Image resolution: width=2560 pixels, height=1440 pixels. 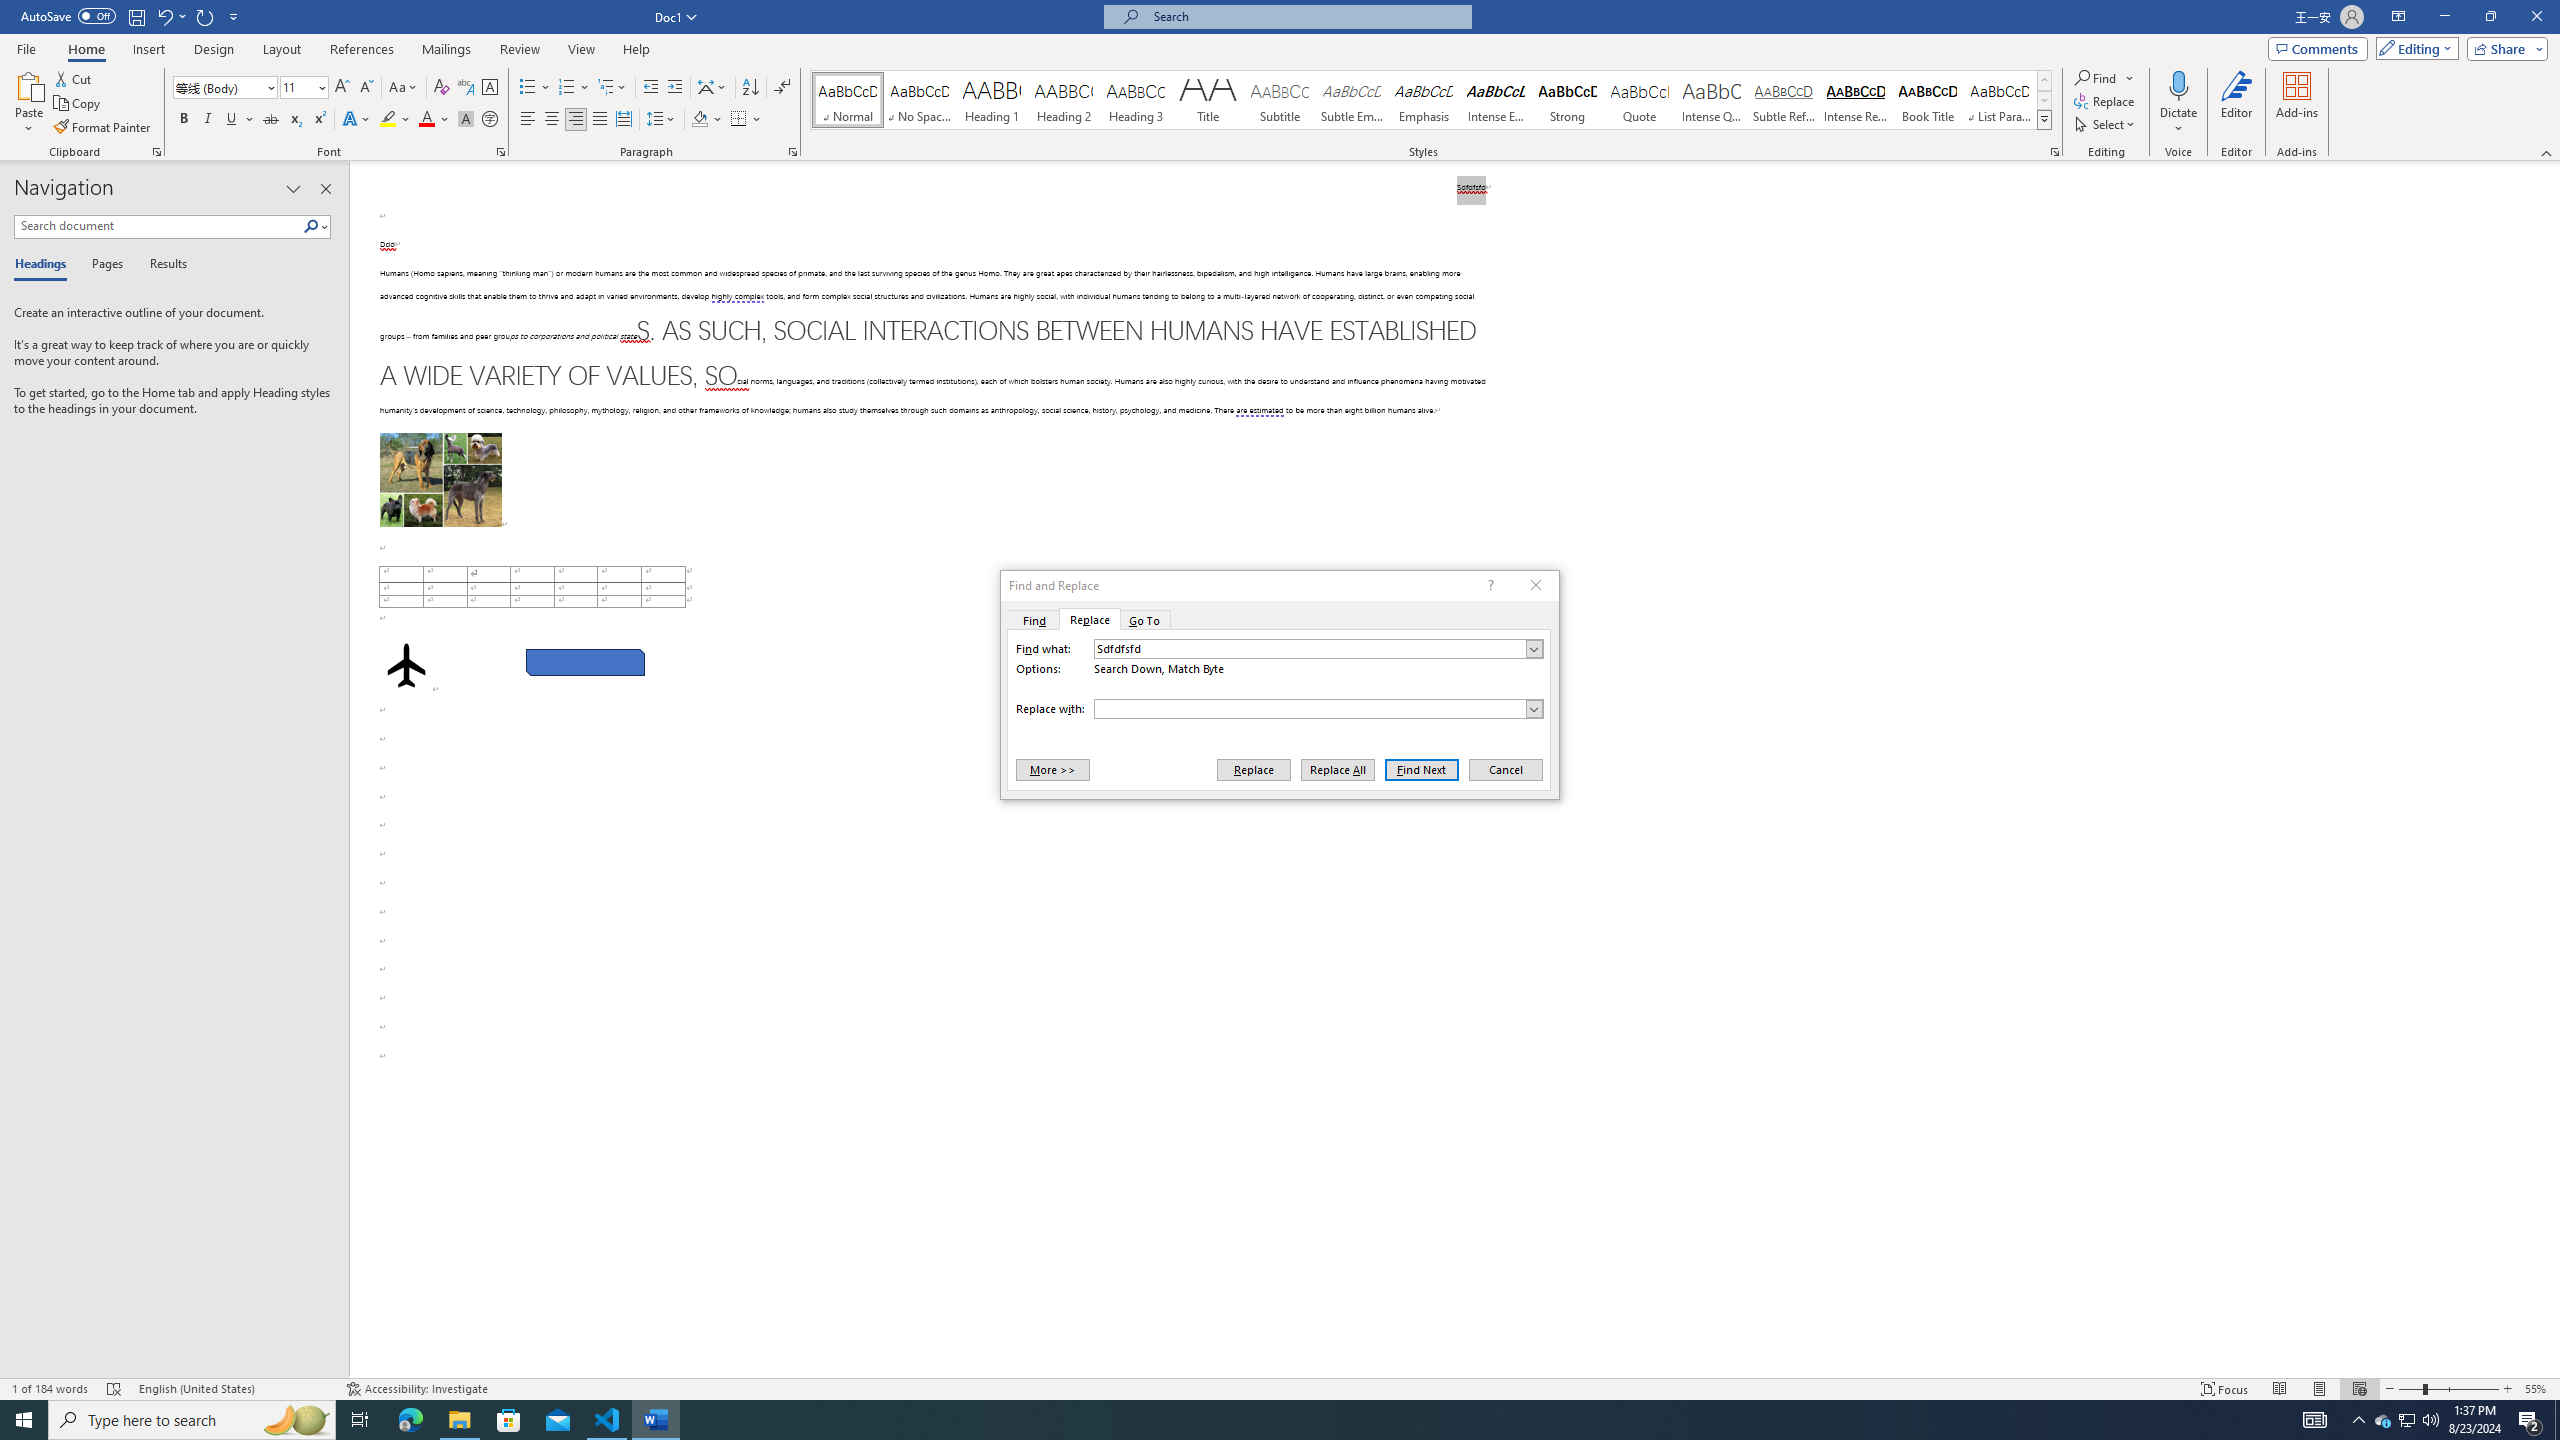 I want to click on Airplane with solid fill, so click(x=405, y=666).